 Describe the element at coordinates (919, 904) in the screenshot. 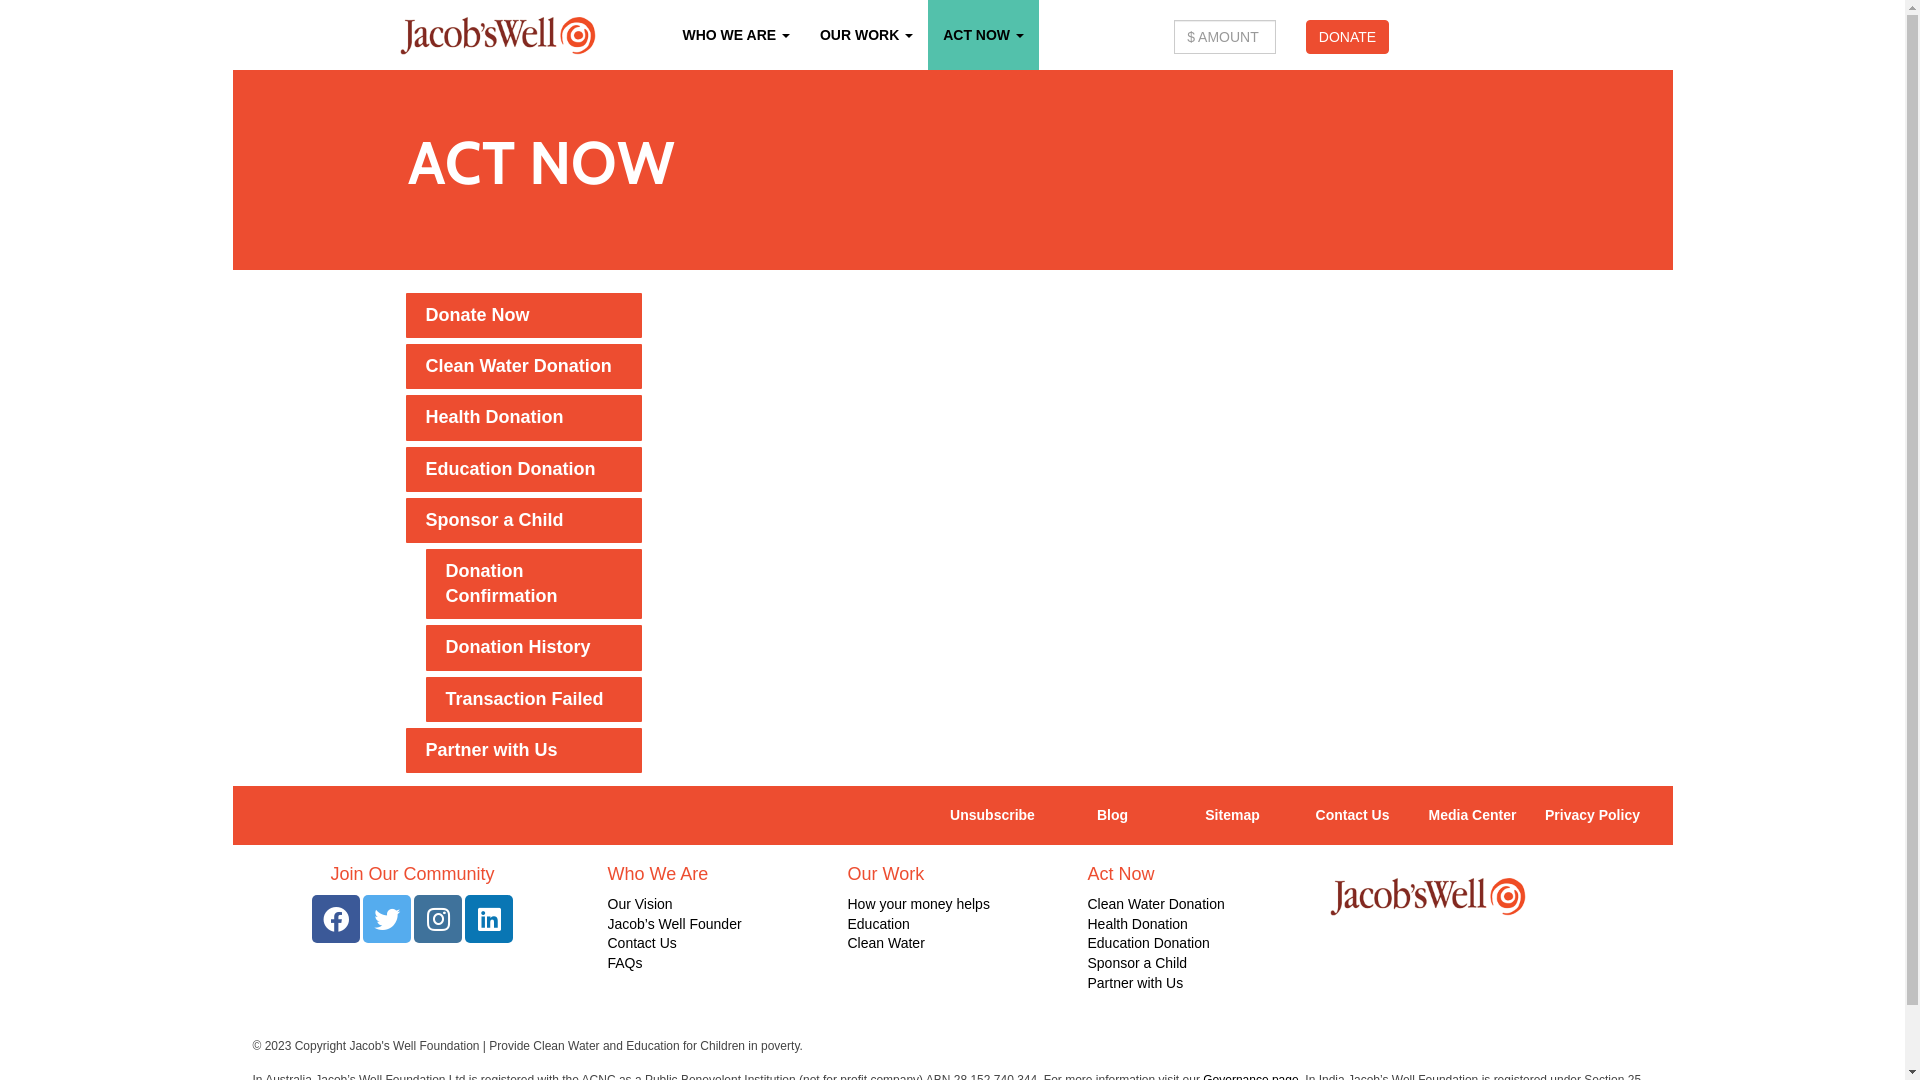

I see `How your money helps` at that location.